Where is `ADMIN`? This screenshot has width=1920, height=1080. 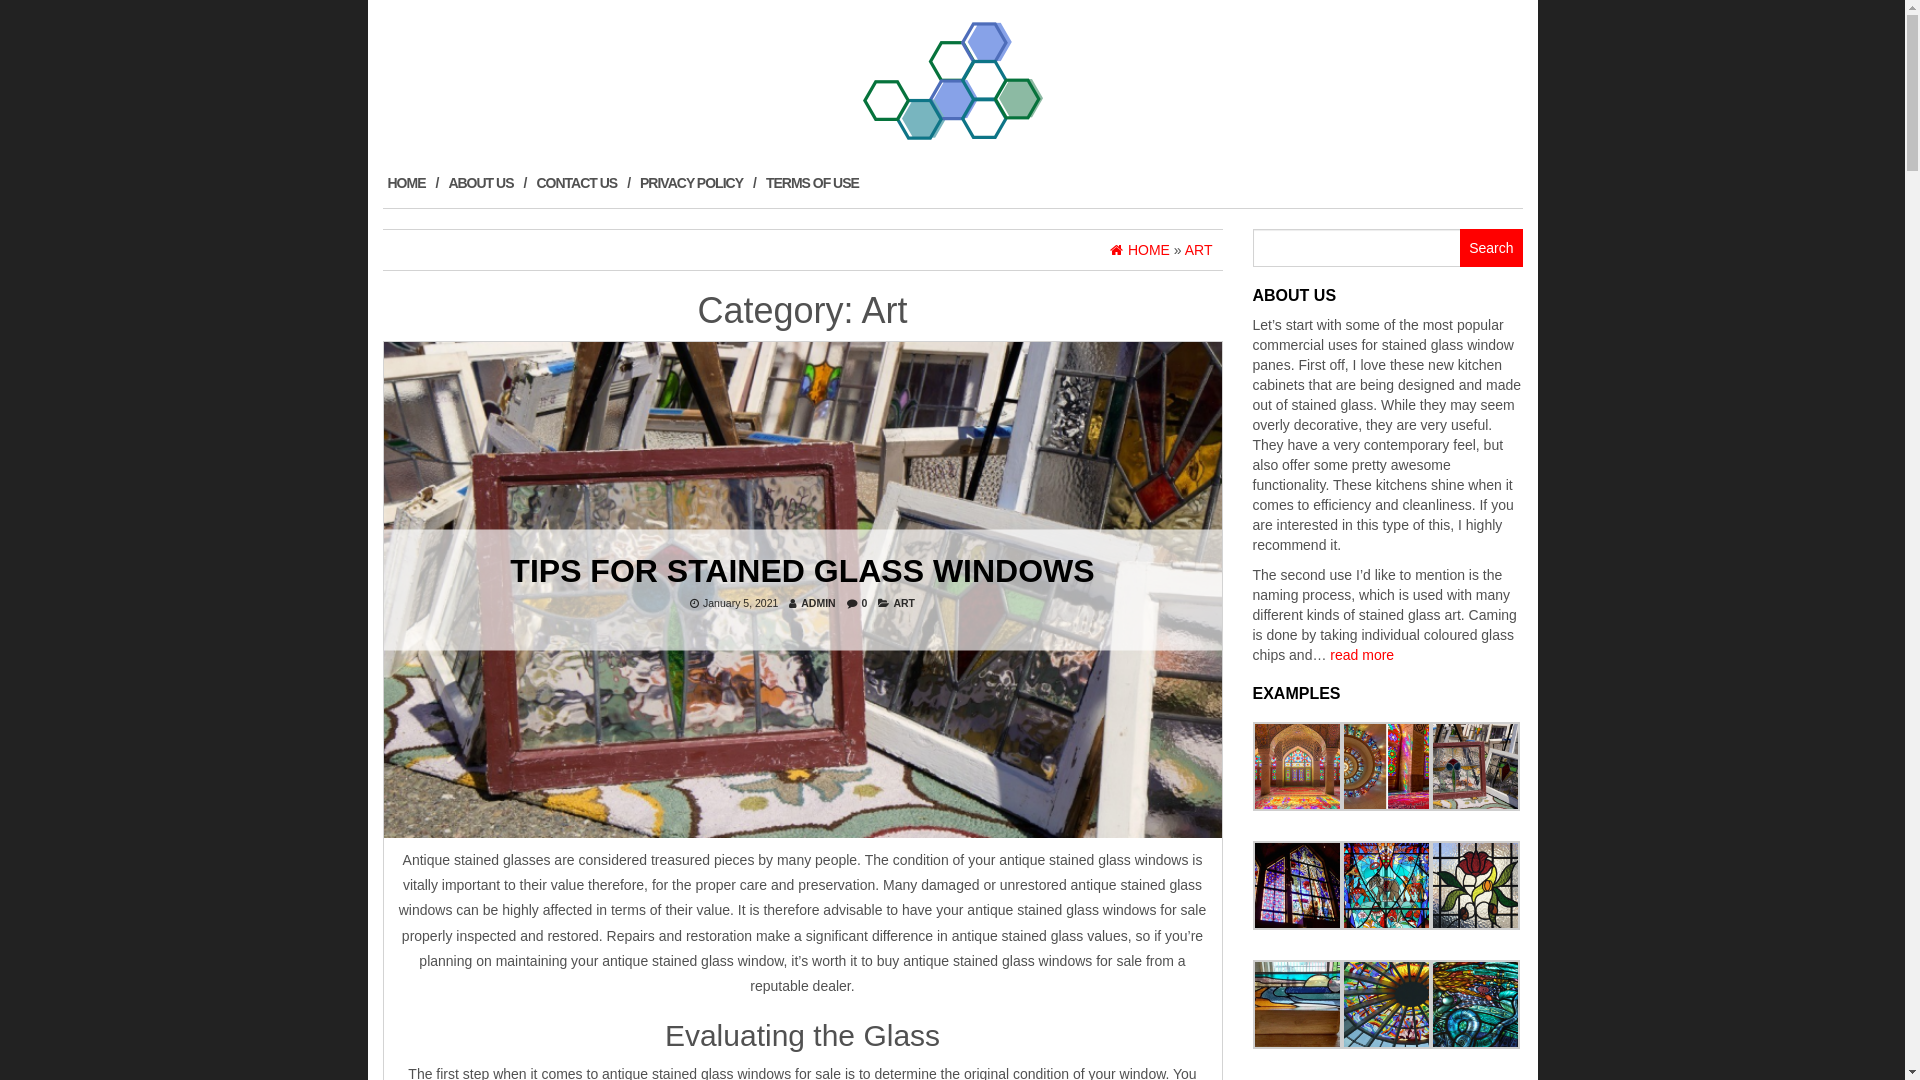 ADMIN is located at coordinates (818, 602).